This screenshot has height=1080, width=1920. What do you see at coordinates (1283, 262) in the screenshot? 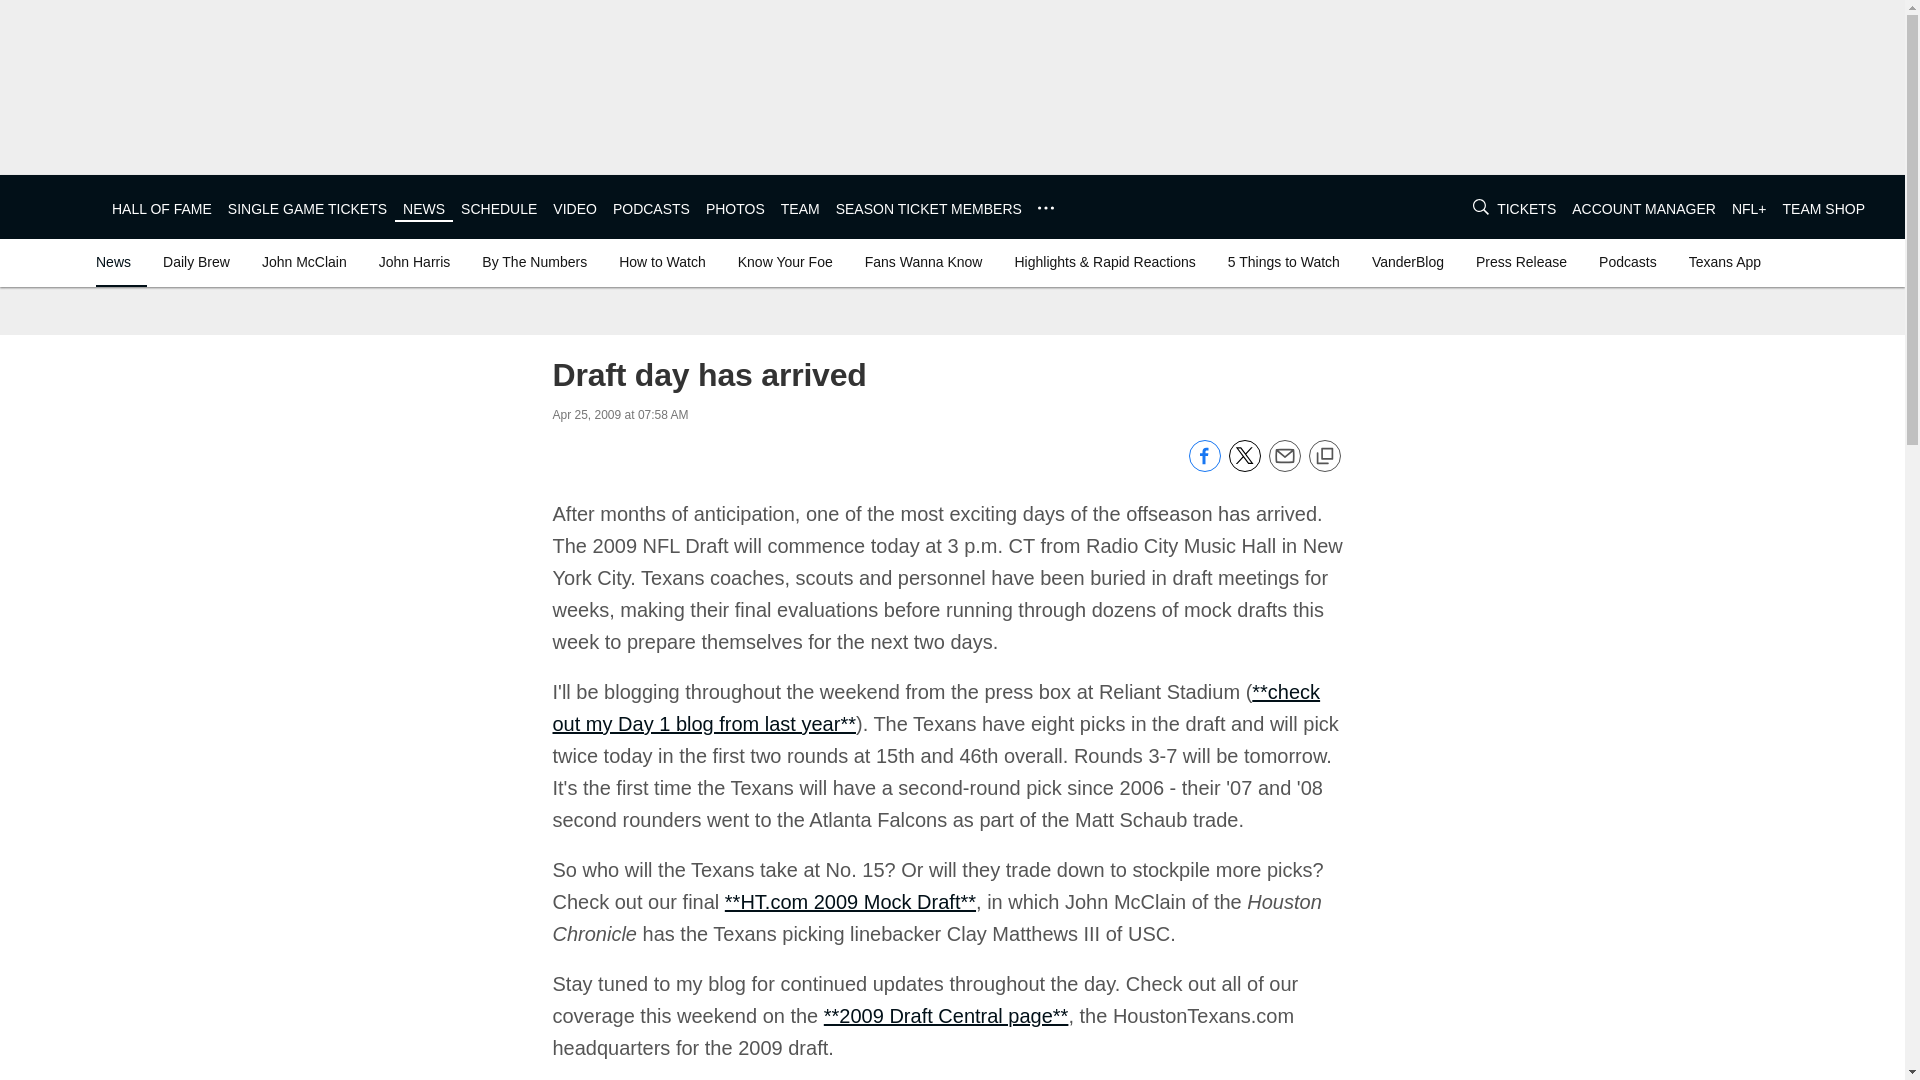
I see `5 Things to Watch` at bounding box center [1283, 262].